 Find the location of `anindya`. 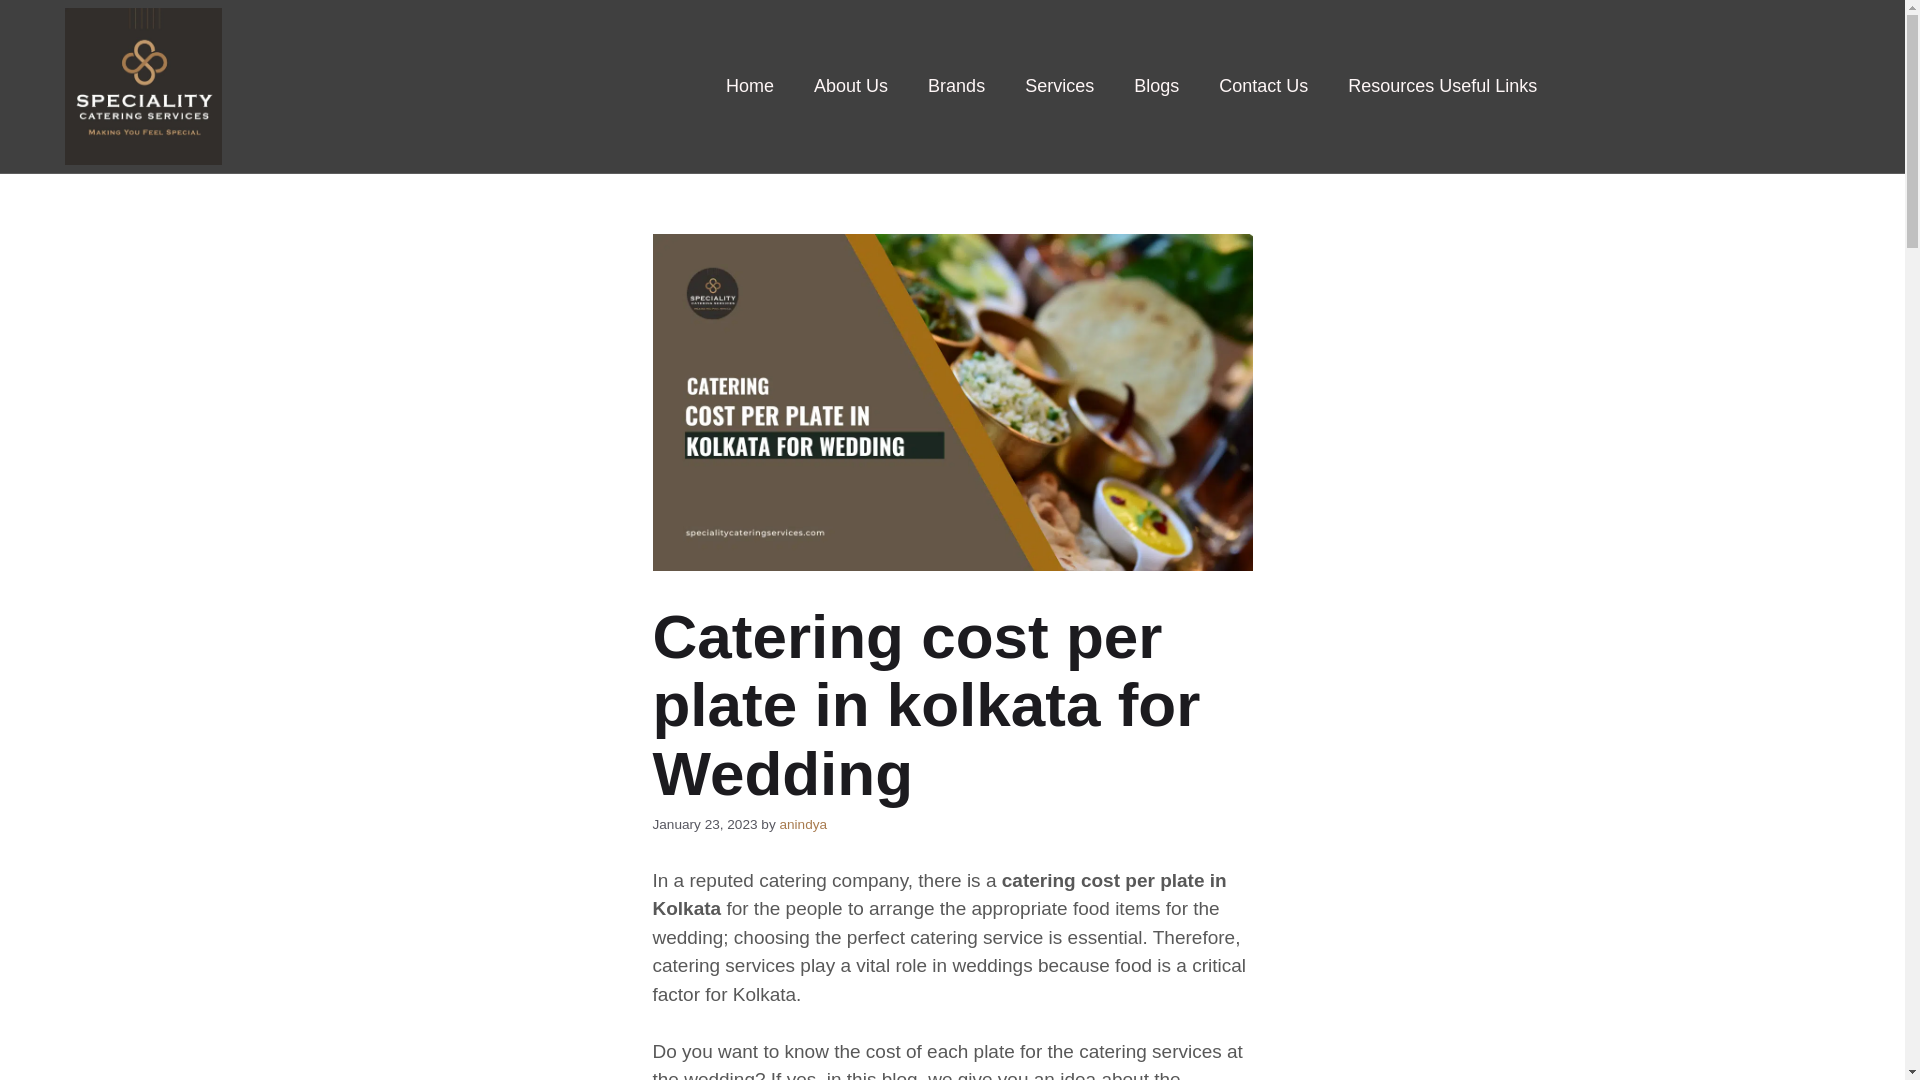

anindya is located at coordinates (803, 824).